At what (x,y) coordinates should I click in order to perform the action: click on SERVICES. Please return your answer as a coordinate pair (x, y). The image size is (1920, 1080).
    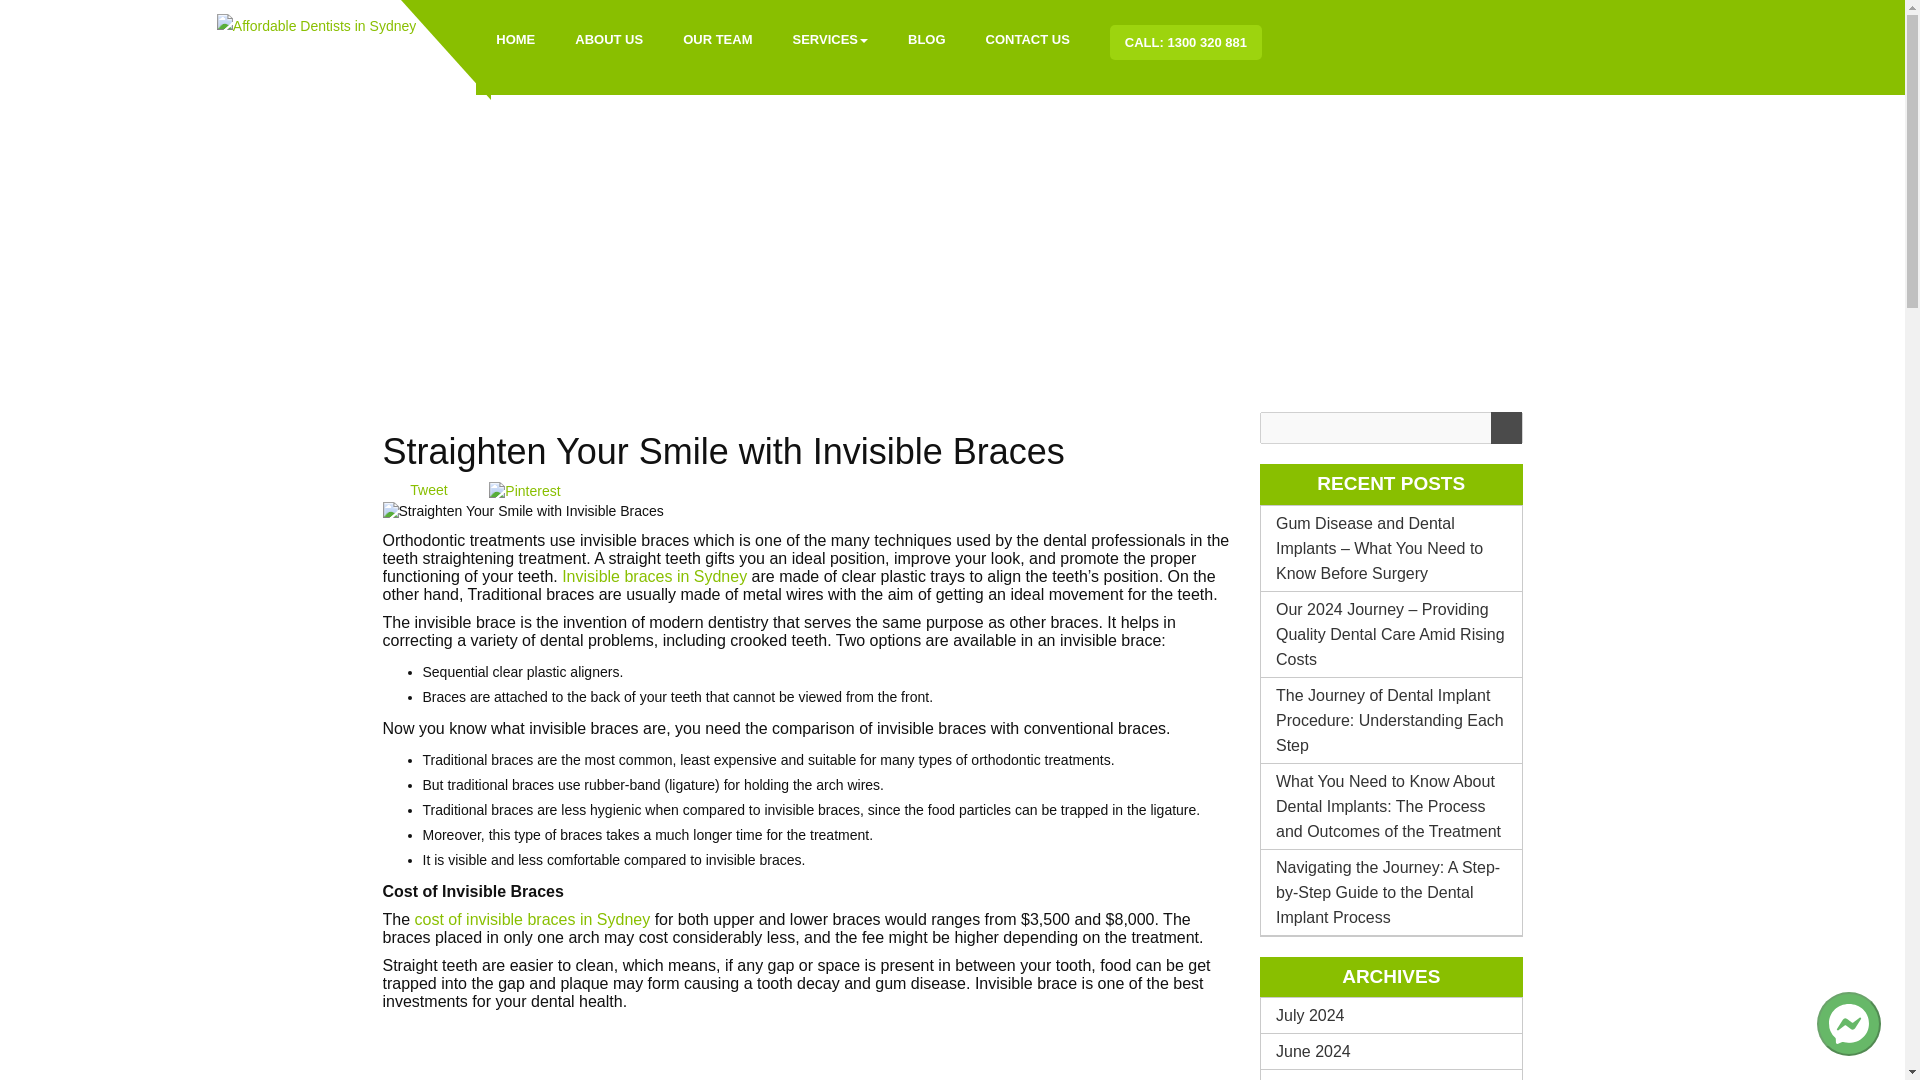
    Looking at the image, I should click on (829, 40).